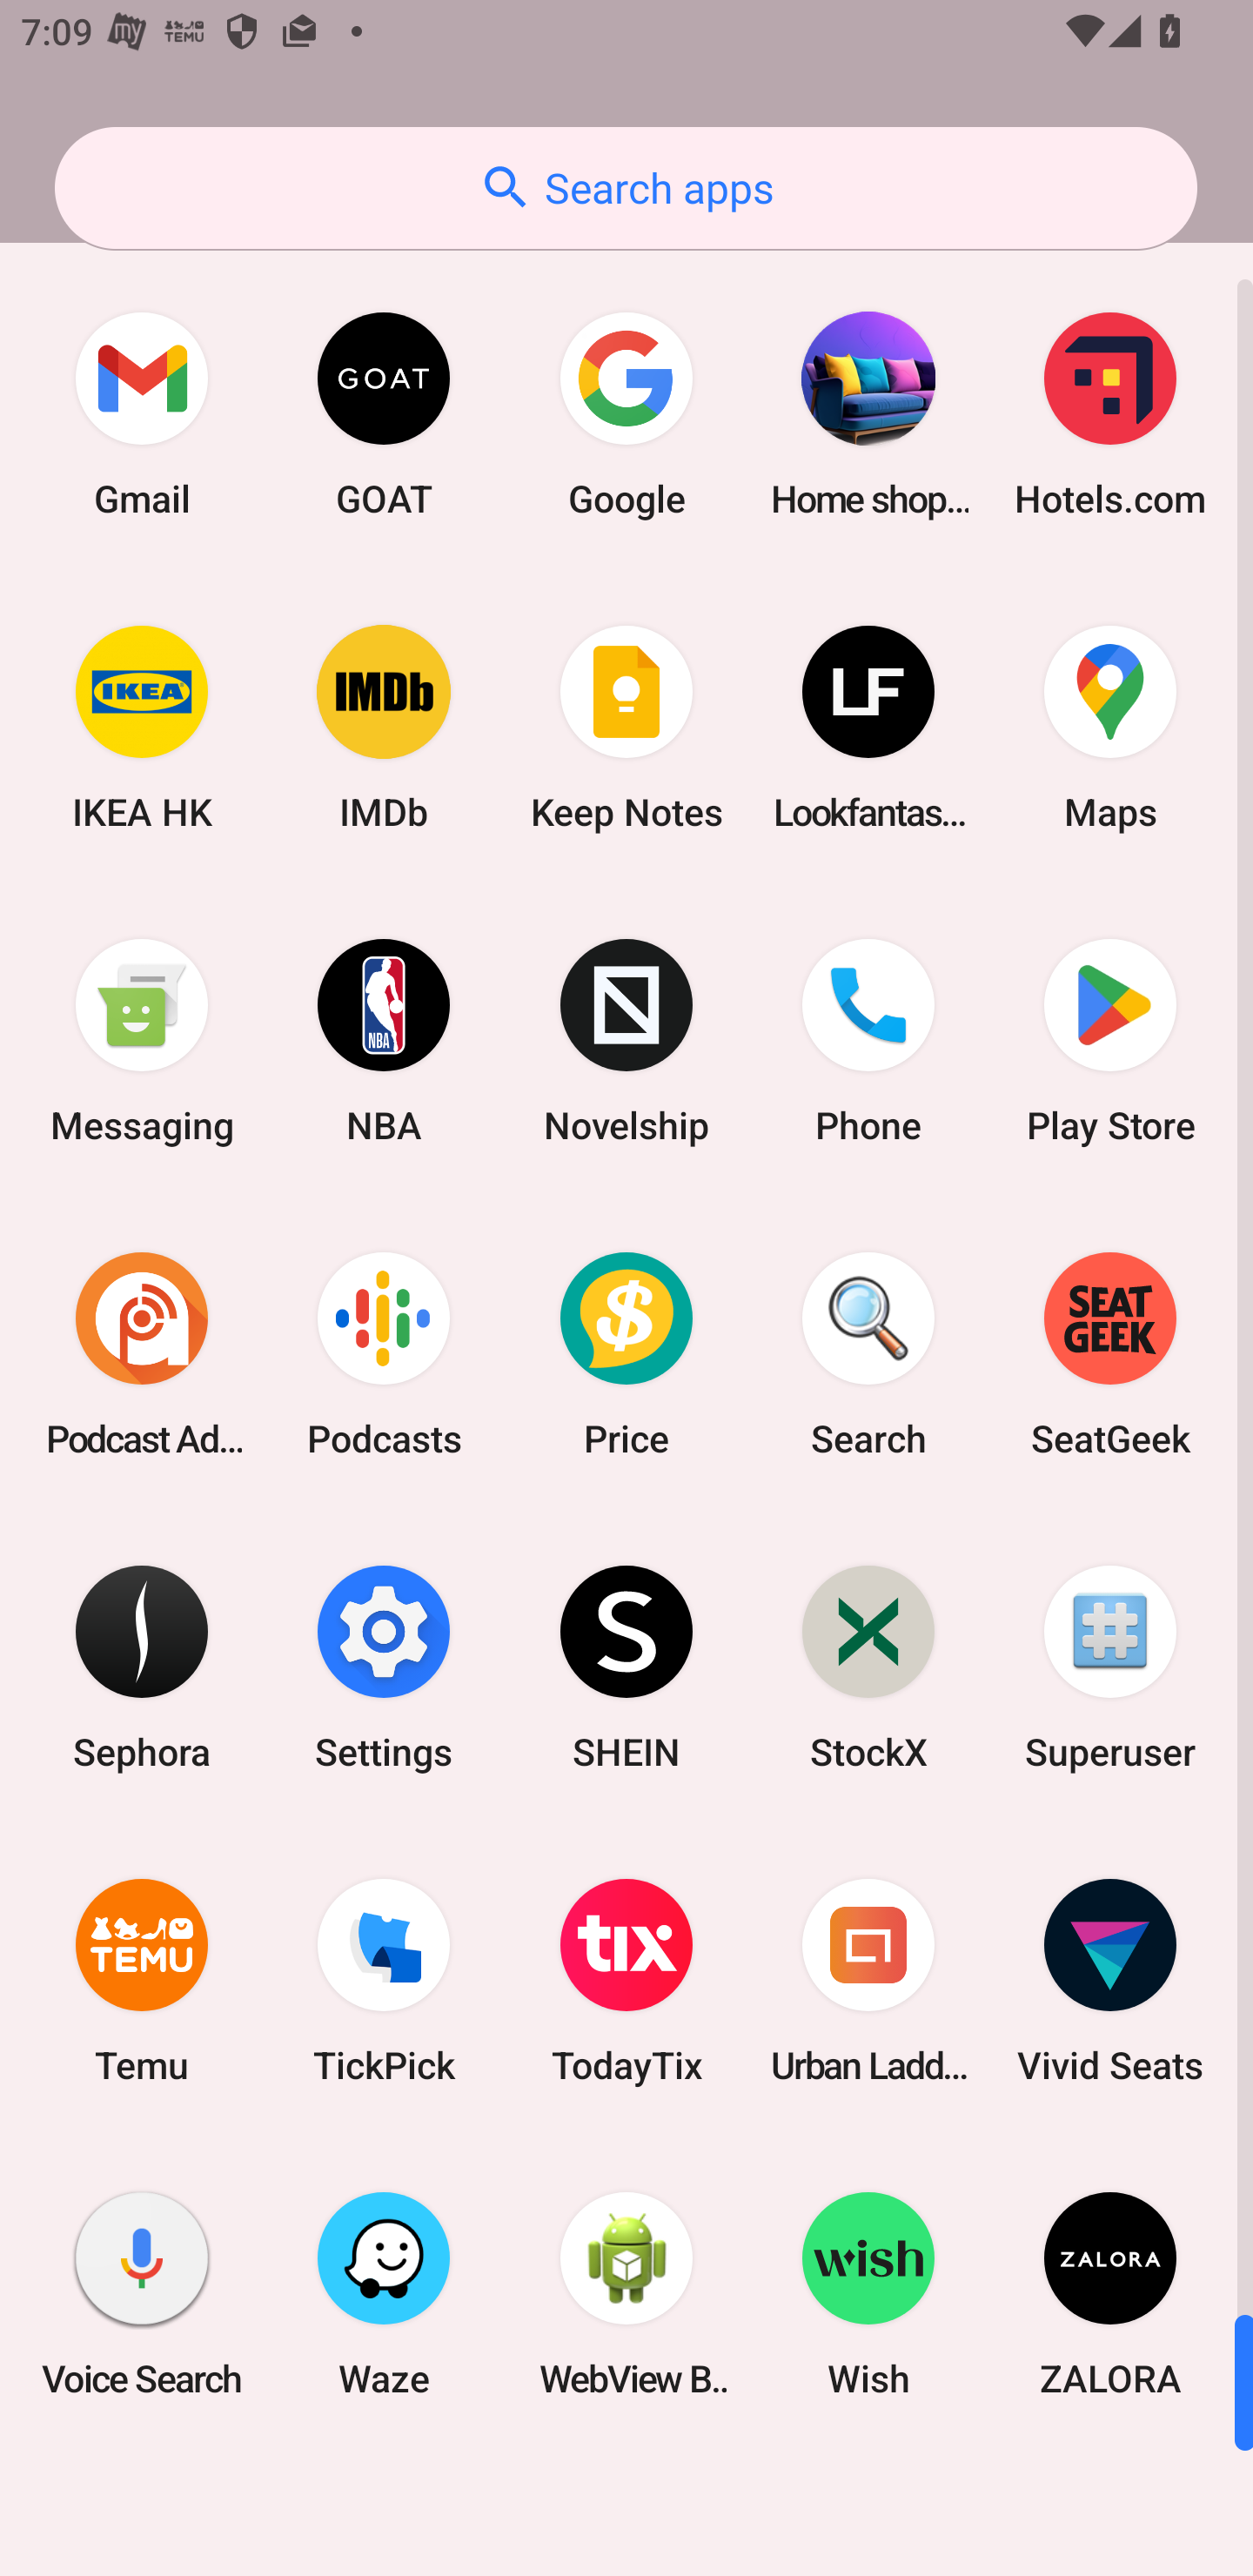 The height and width of the screenshot is (2576, 1253). Describe the element at coordinates (1110, 1353) in the screenshot. I see `SeatGeek` at that location.